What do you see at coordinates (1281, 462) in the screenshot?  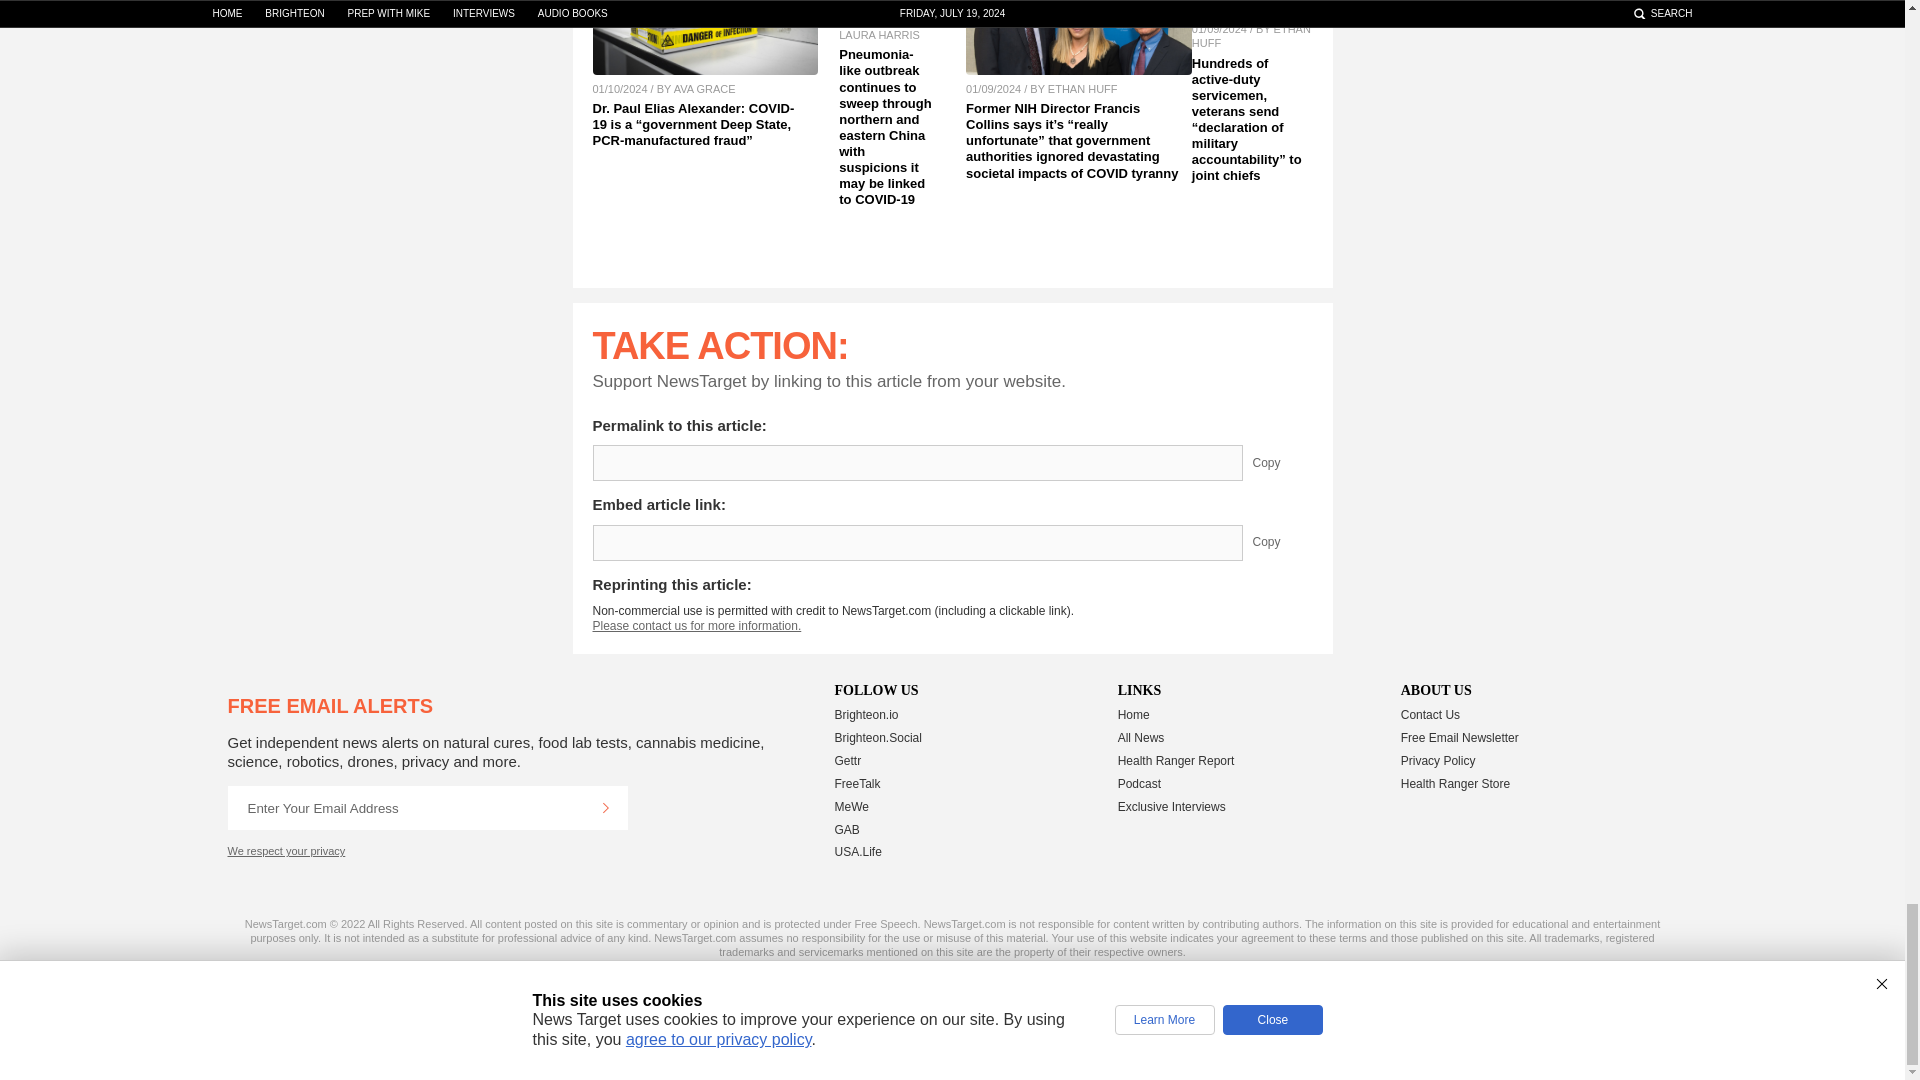 I see `Copy Permalink` at bounding box center [1281, 462].